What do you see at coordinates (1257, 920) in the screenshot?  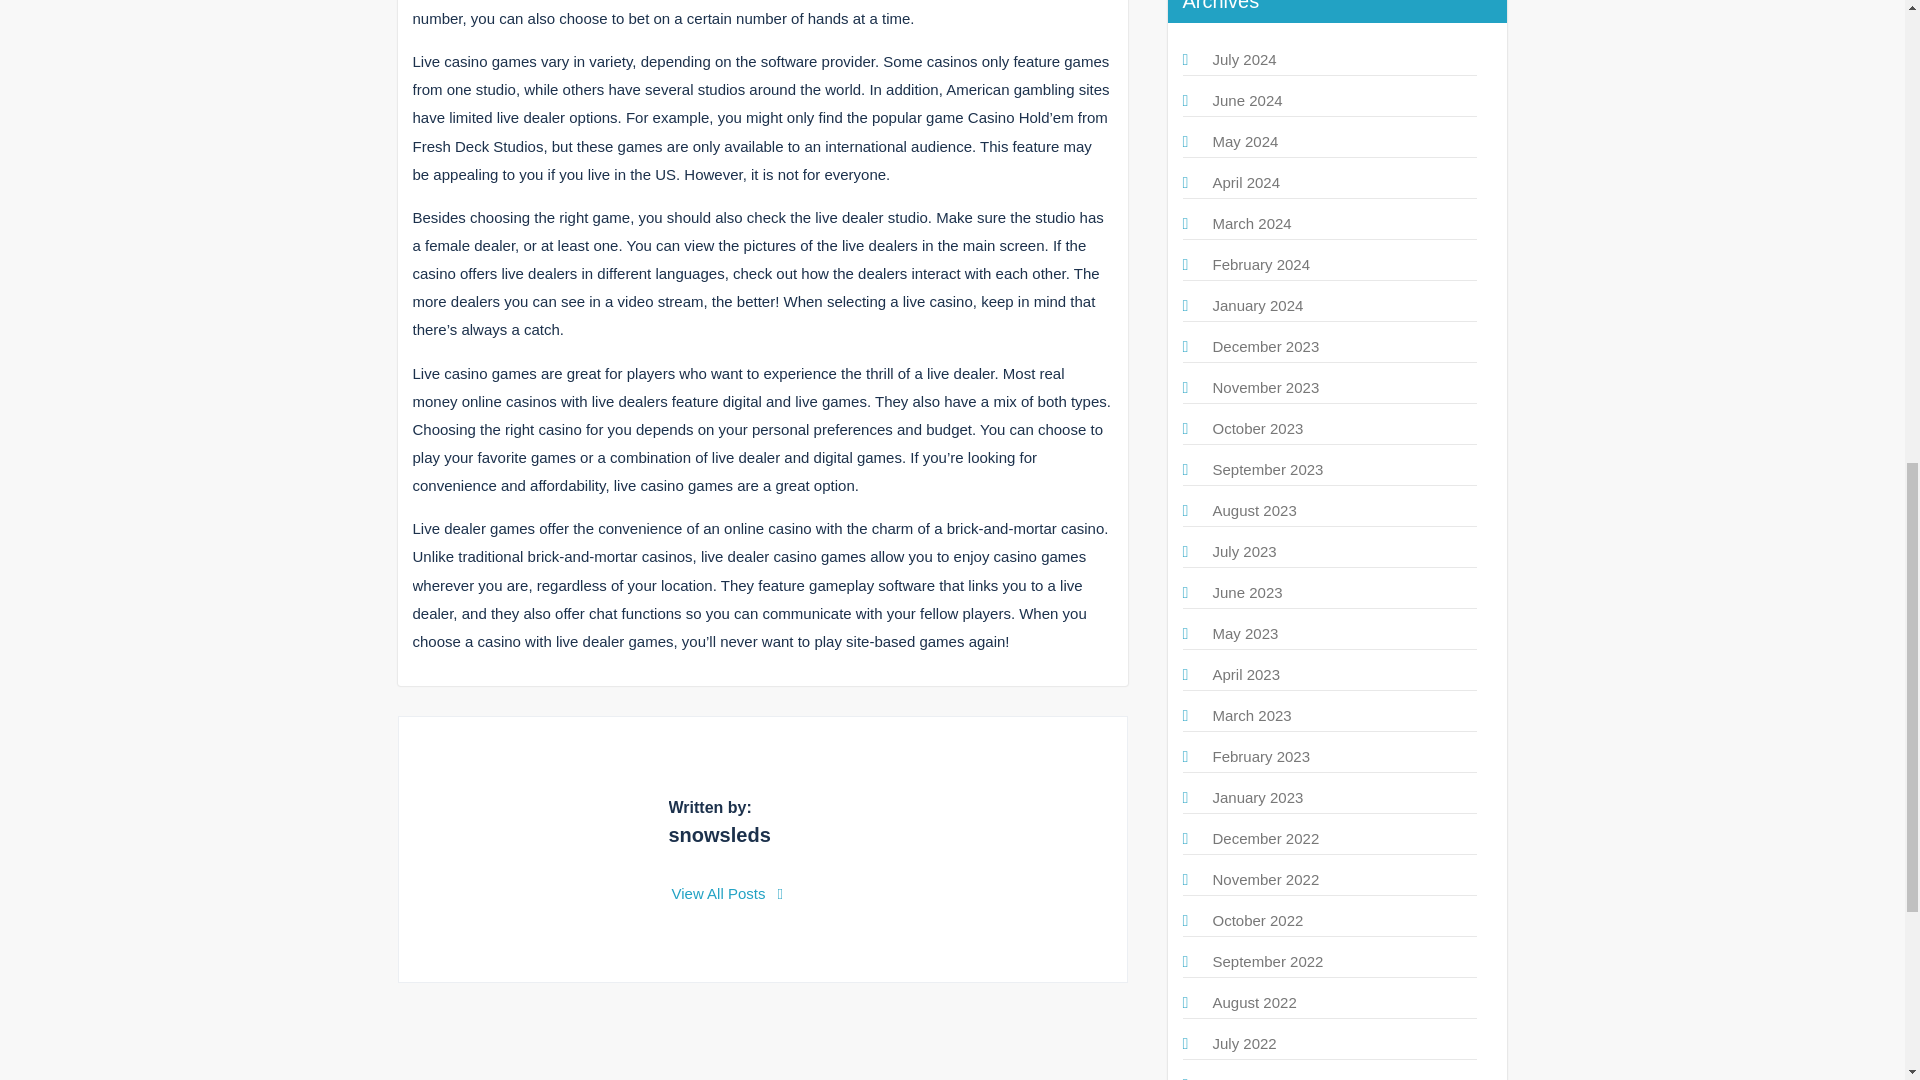 I see `October 2022` at bounding box center [1257, 920].